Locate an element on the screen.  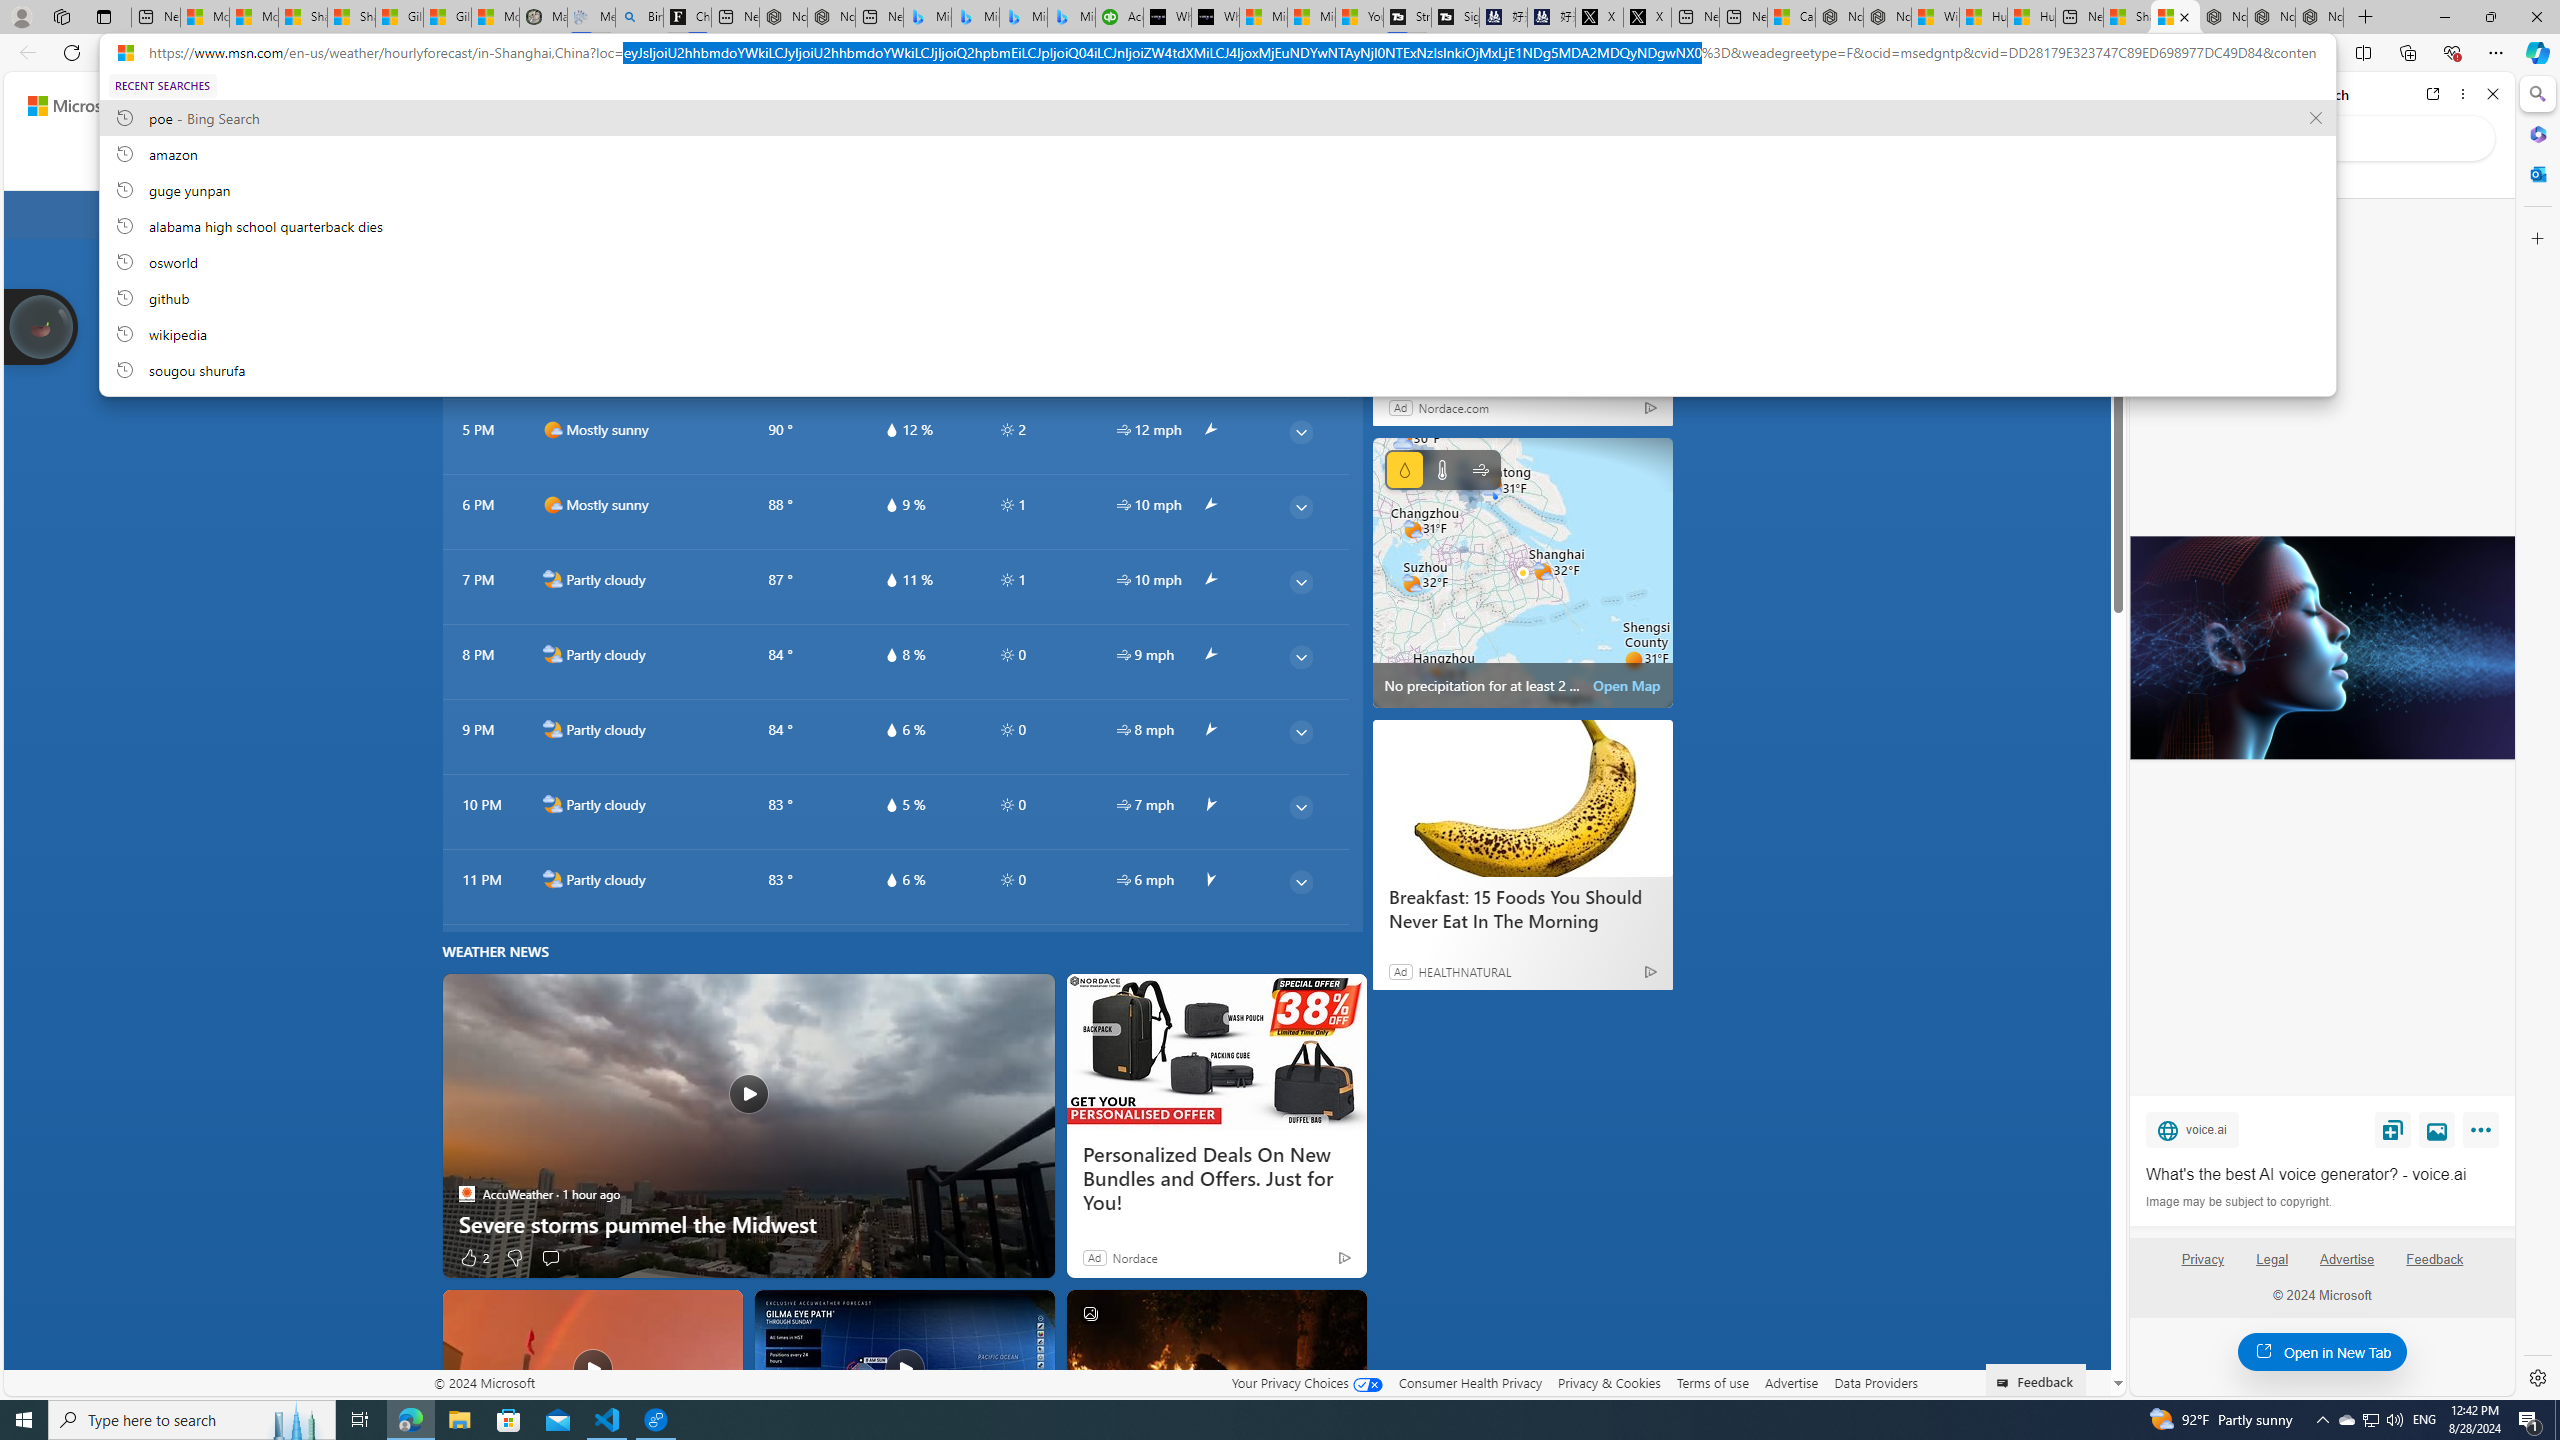
common/thinArrow is located at coordinates (1300, 882).